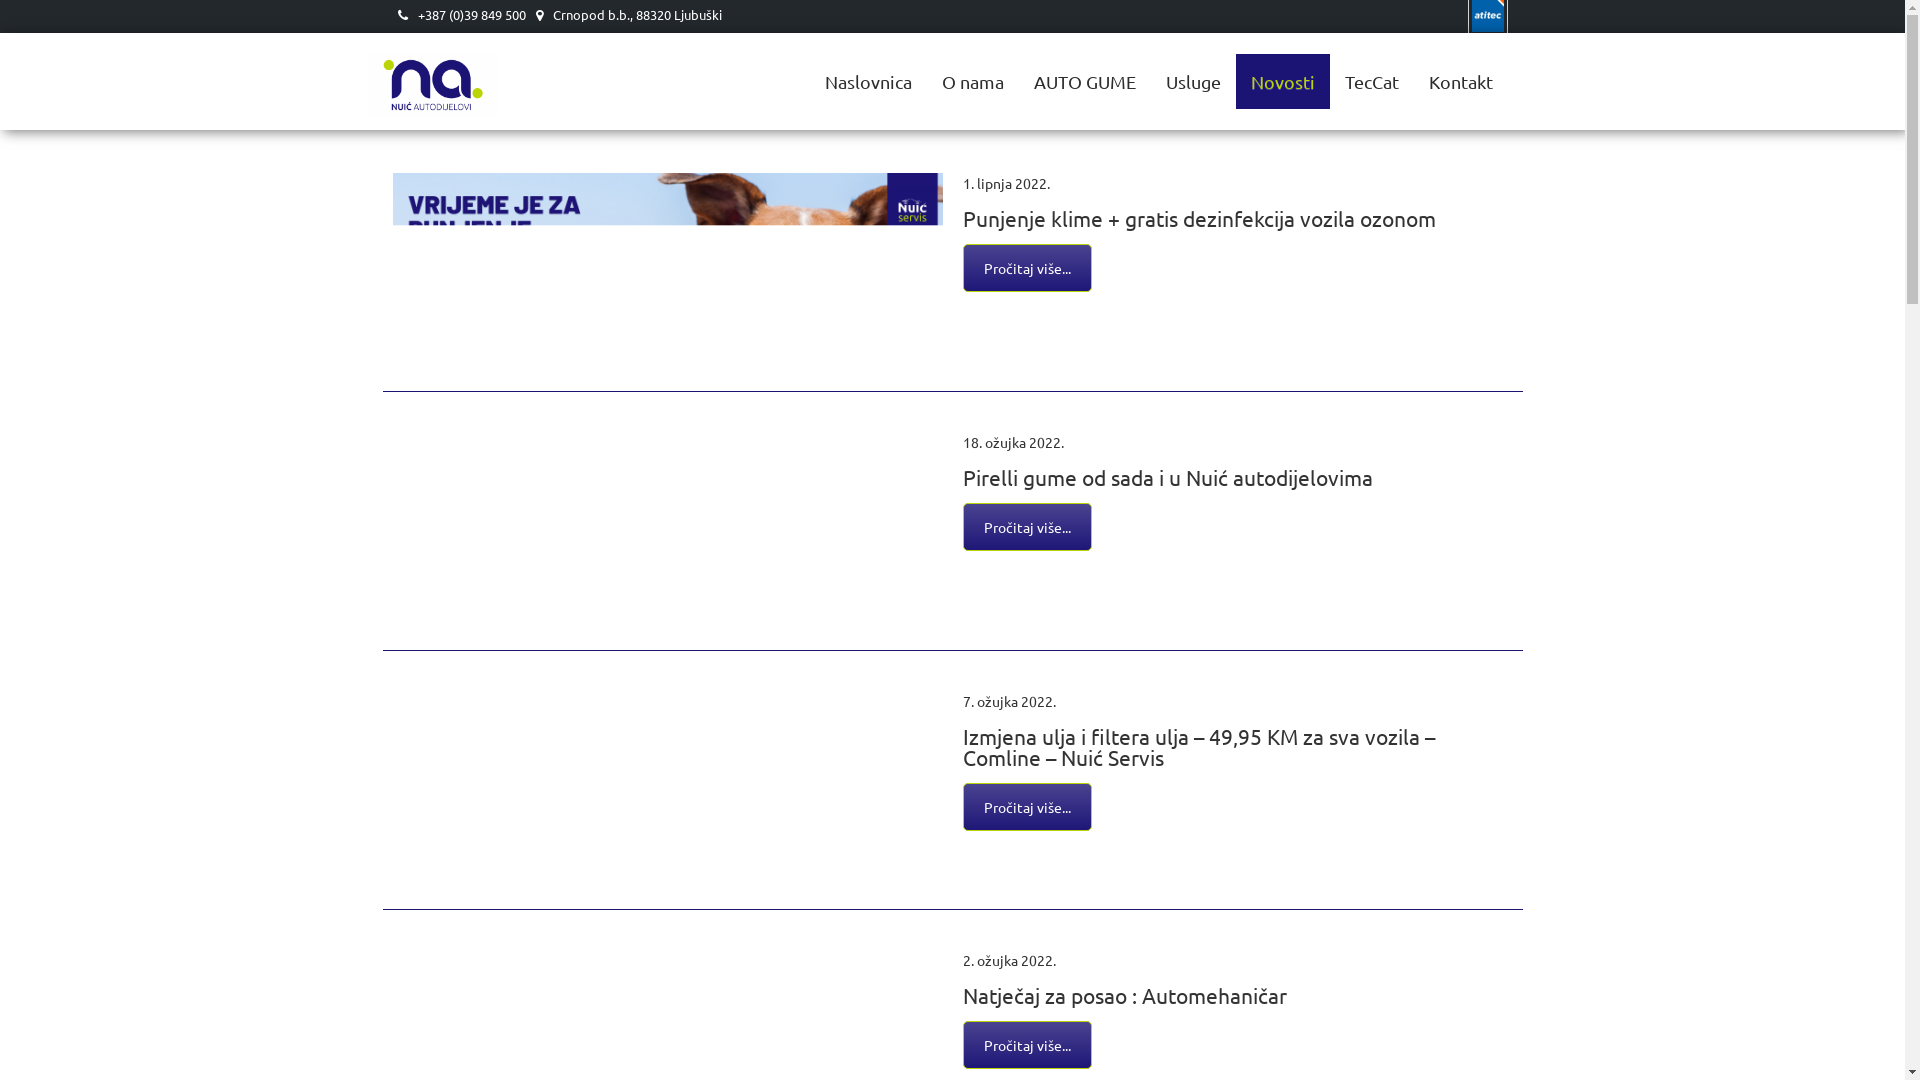  Describe the element at coordinates (667, 318) in the screenshot. I see `Punjenje klime + gratis dezinfekcija vozila ozonom` at that location.